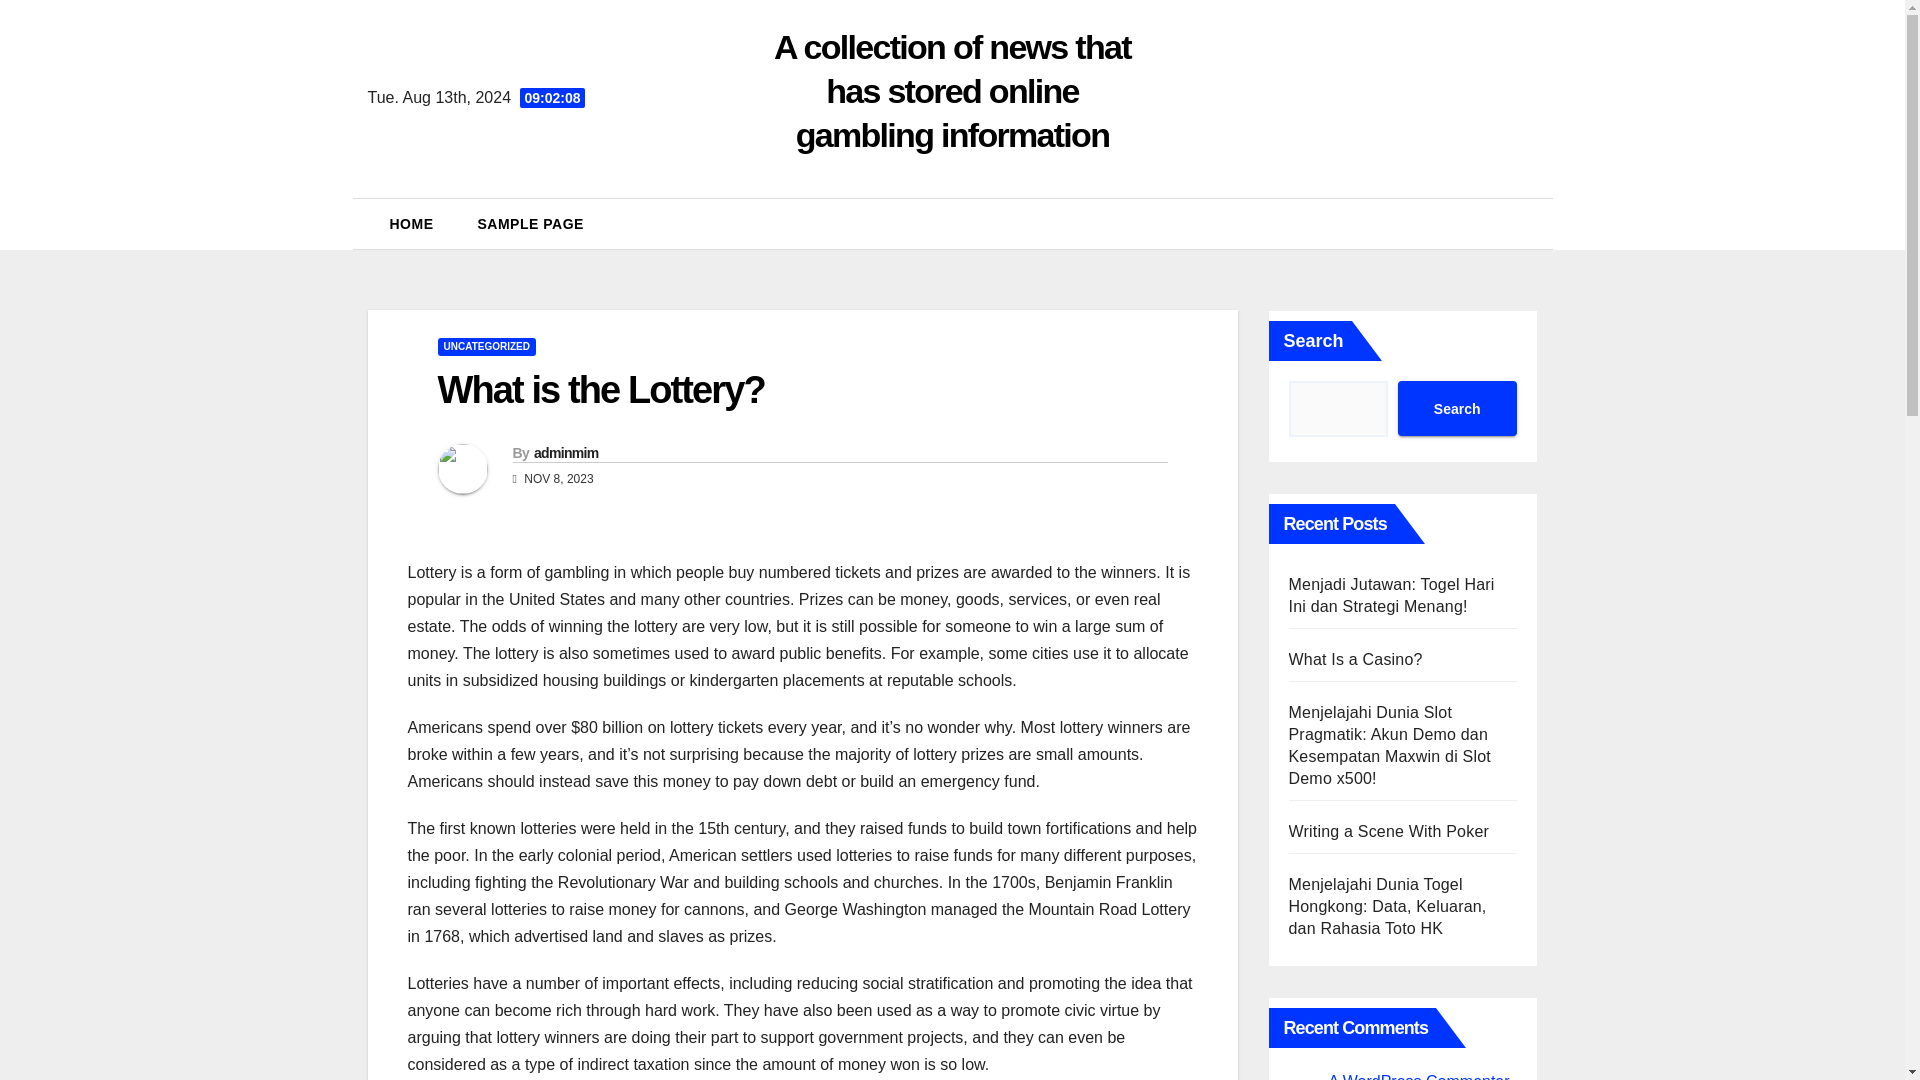  Describe the element at coordinates (412, 224) in the screenshot. I see `Home` at that location.